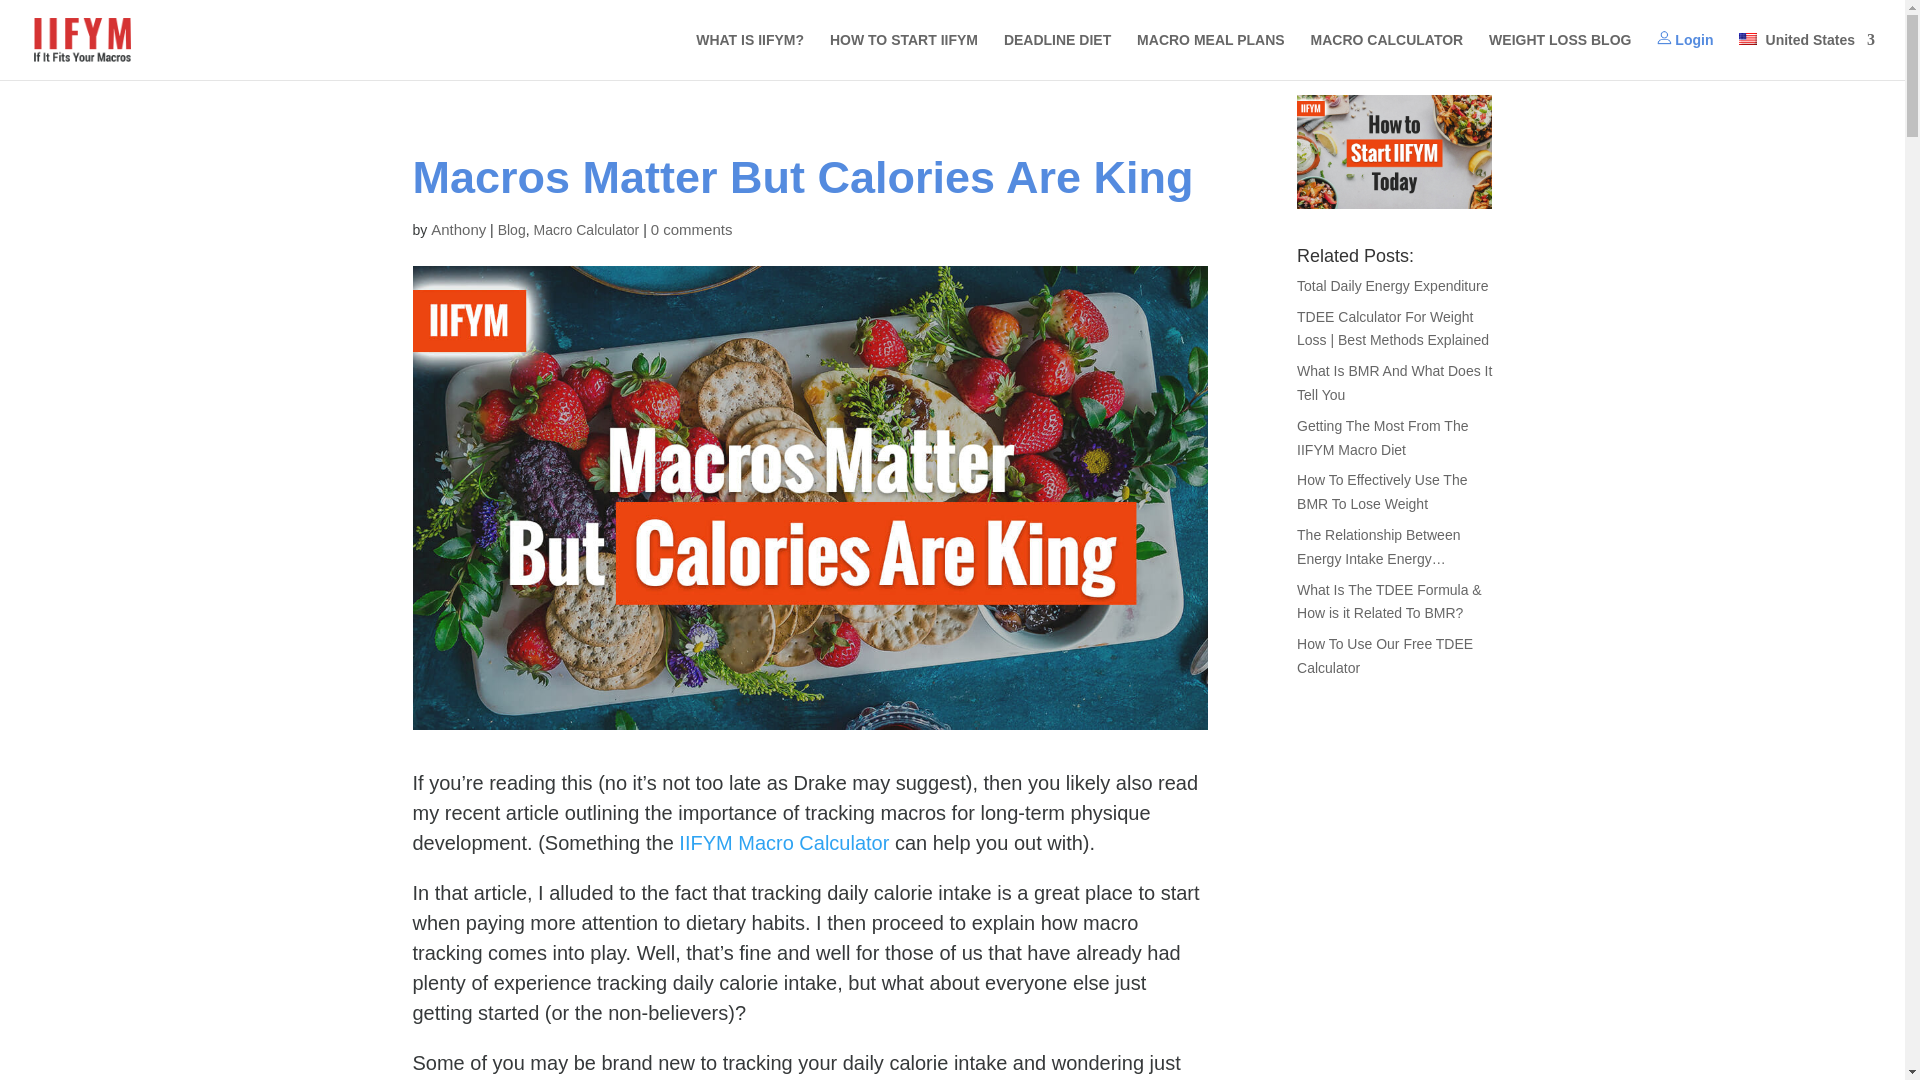  What do you see at coordinates (1210, 56) in the screenshot?
I see `MACRO MEAL PLANS` at bounding box center [1210, 56].